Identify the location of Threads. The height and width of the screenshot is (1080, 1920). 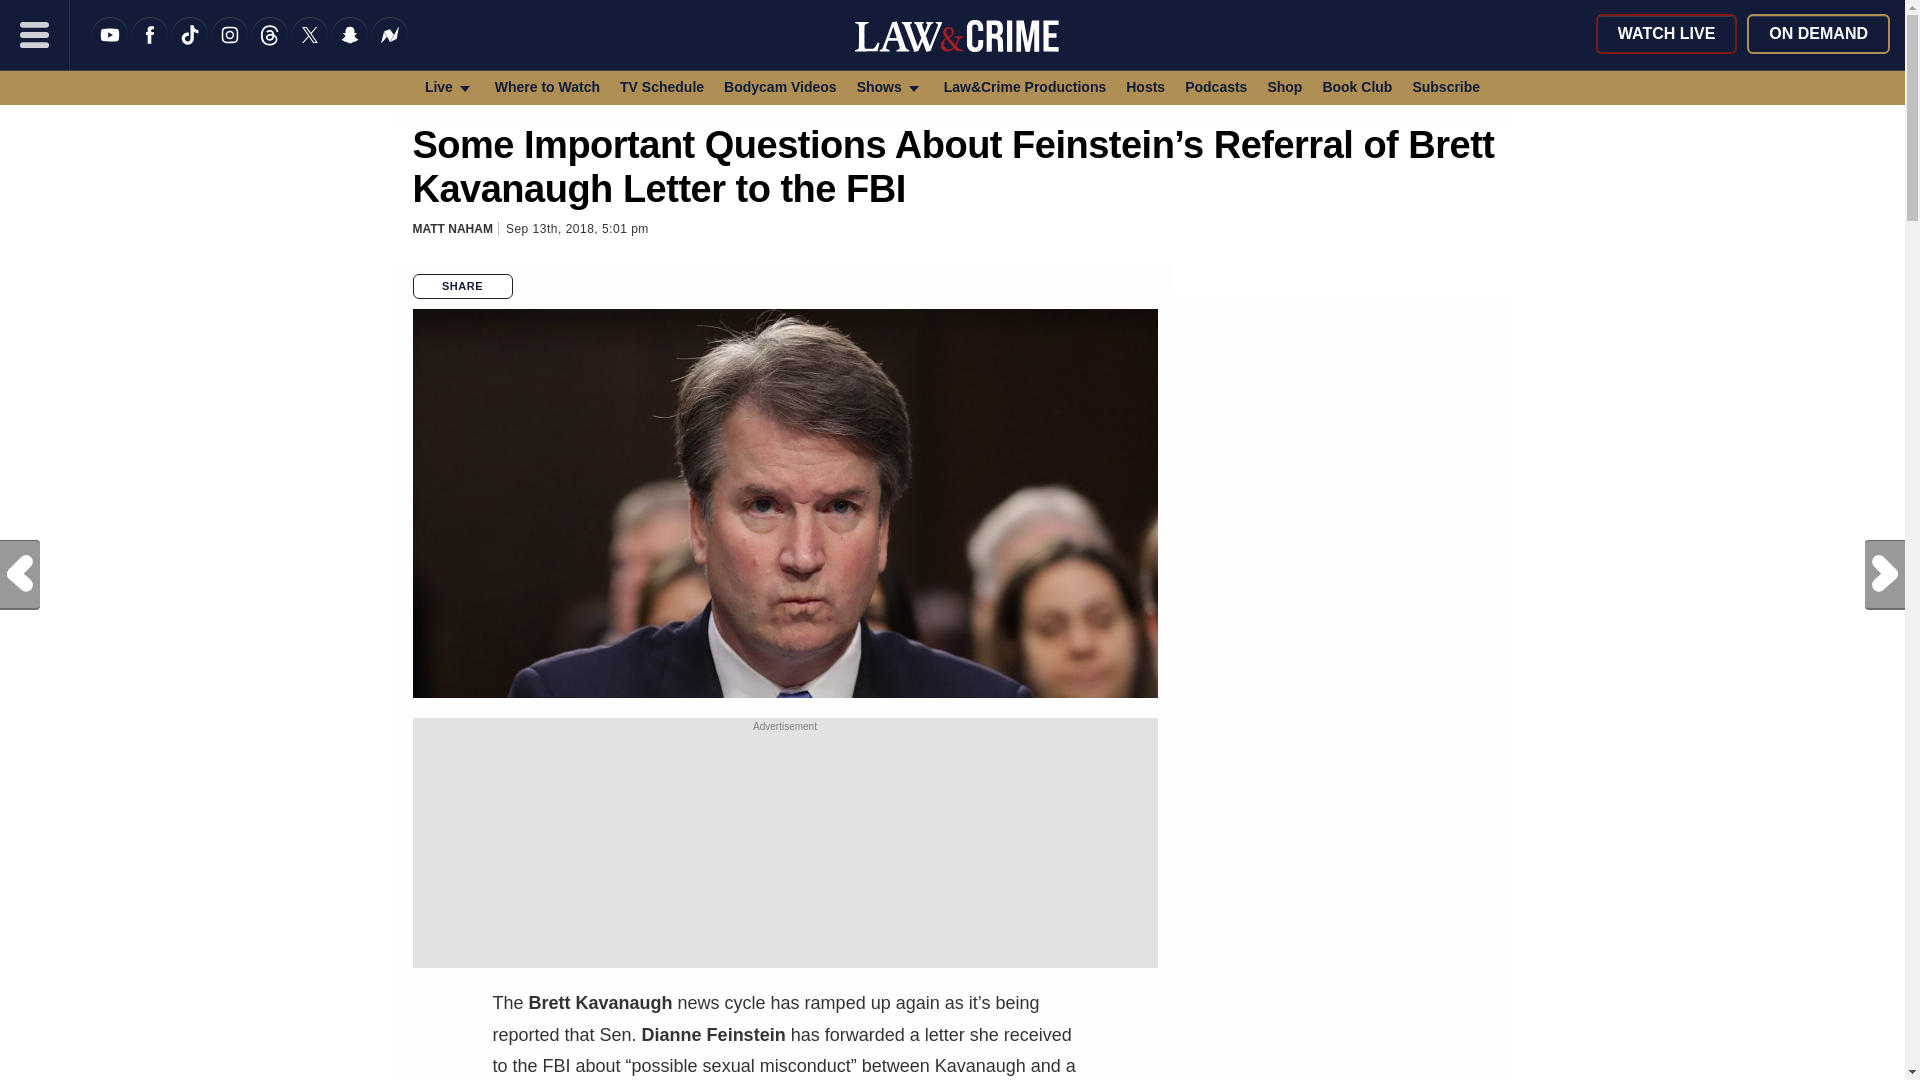
(270, 47).